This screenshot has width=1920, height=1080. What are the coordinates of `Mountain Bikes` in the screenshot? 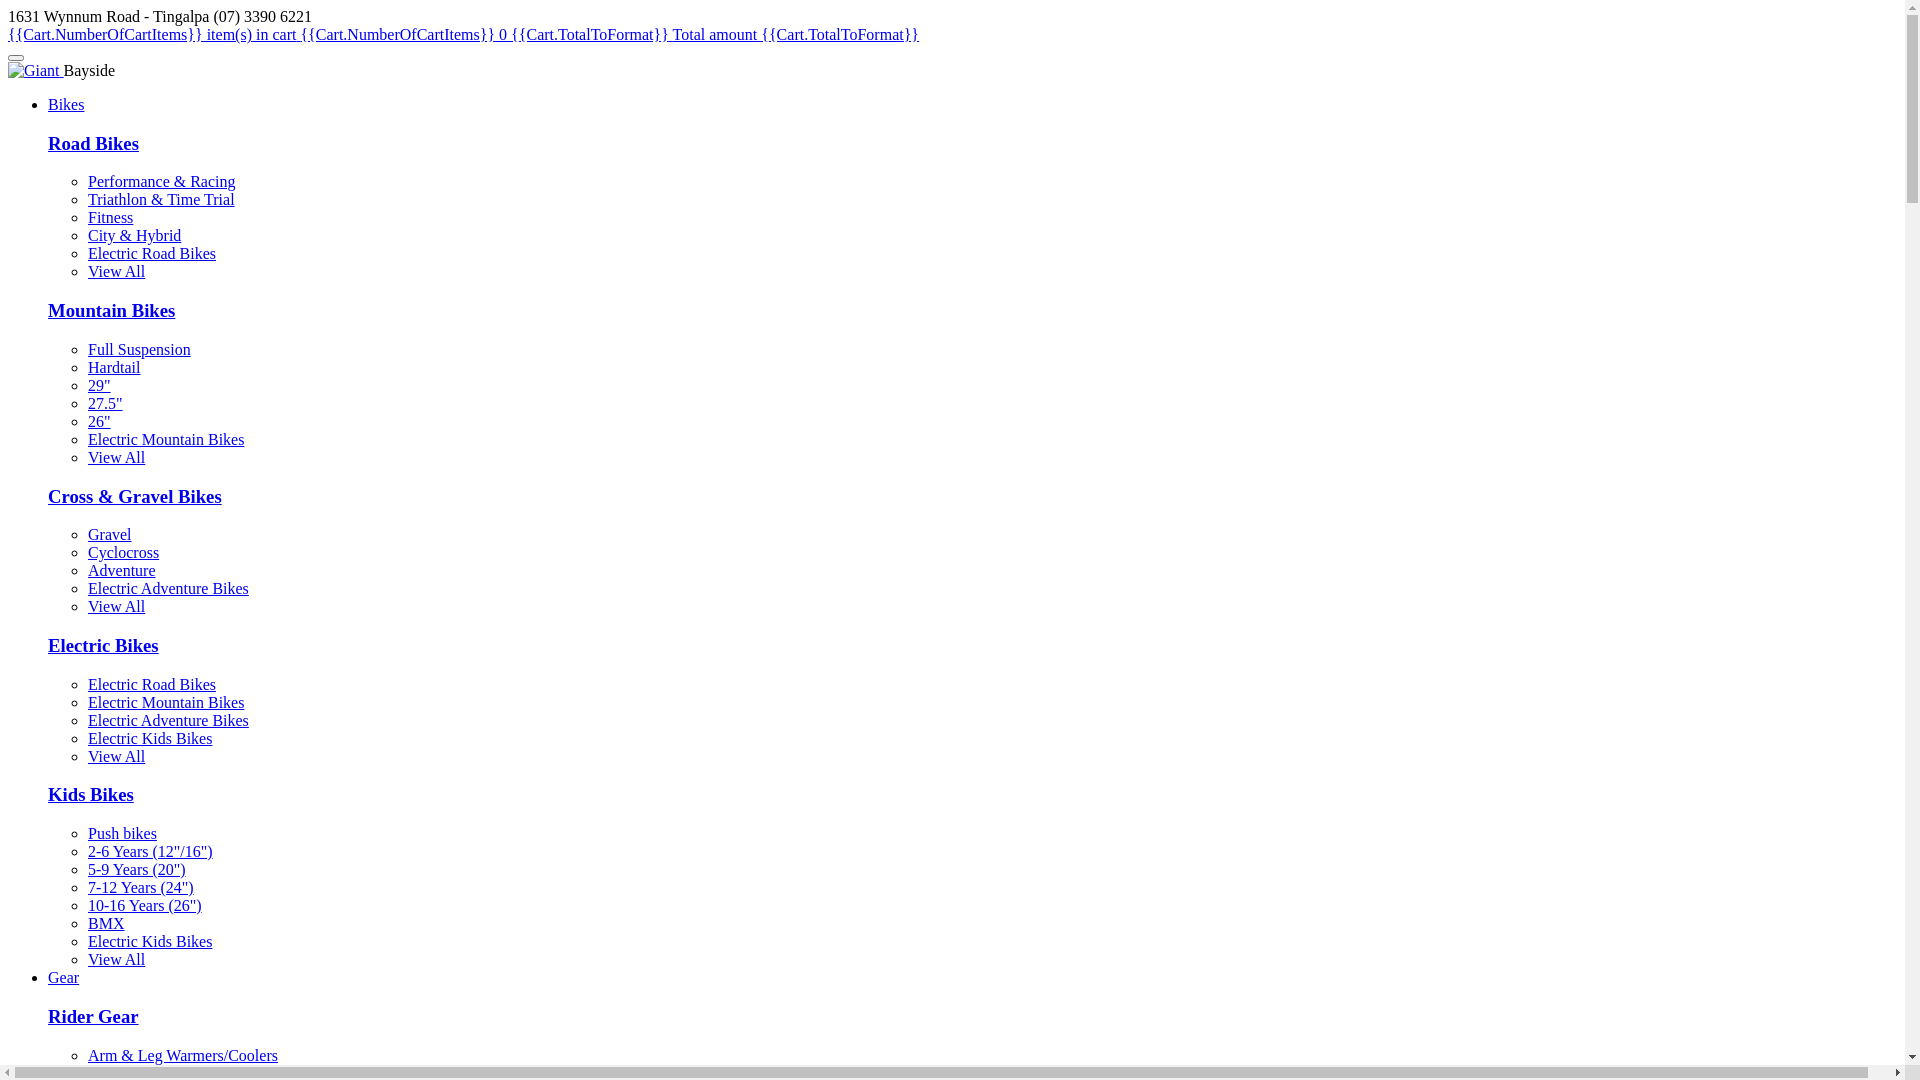 It's located at (112, 310).